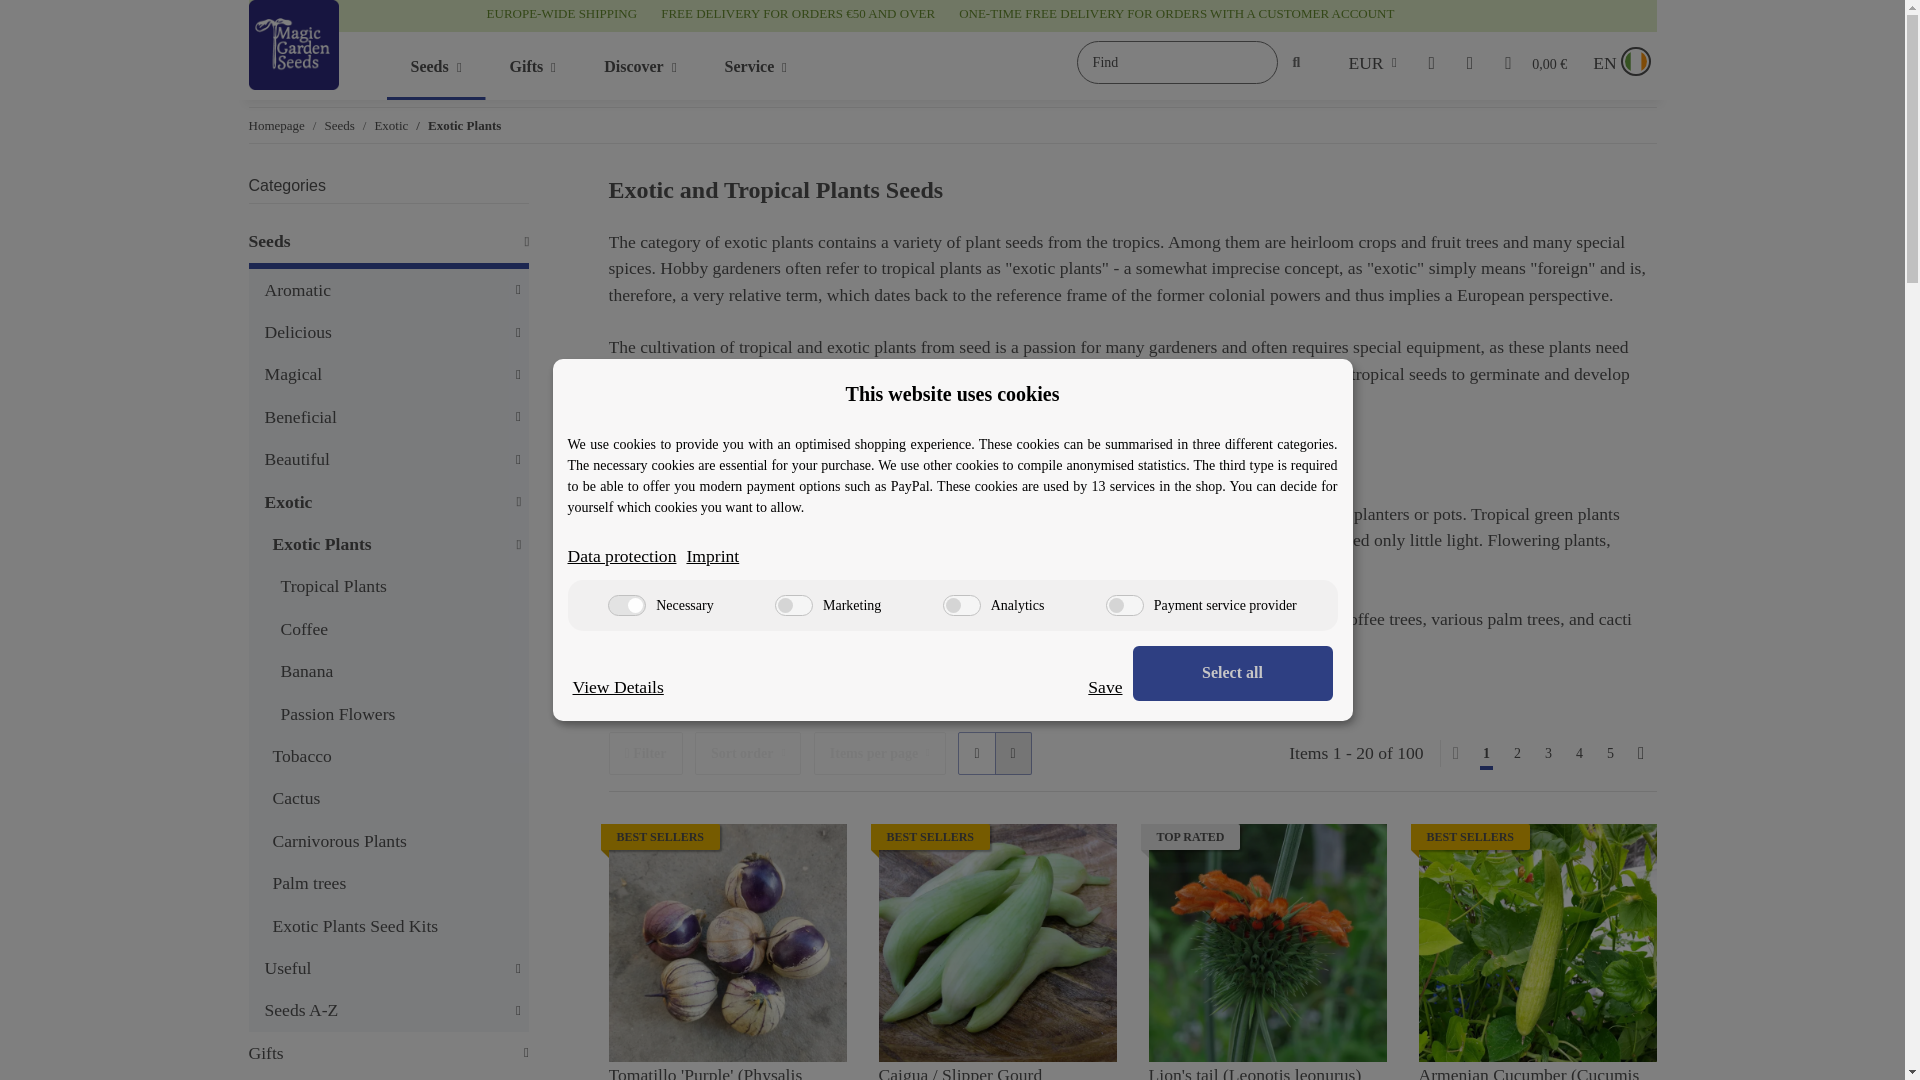 This screenshot has width=1920, height=1080. I want to click on Seeds, so click(435, 66).